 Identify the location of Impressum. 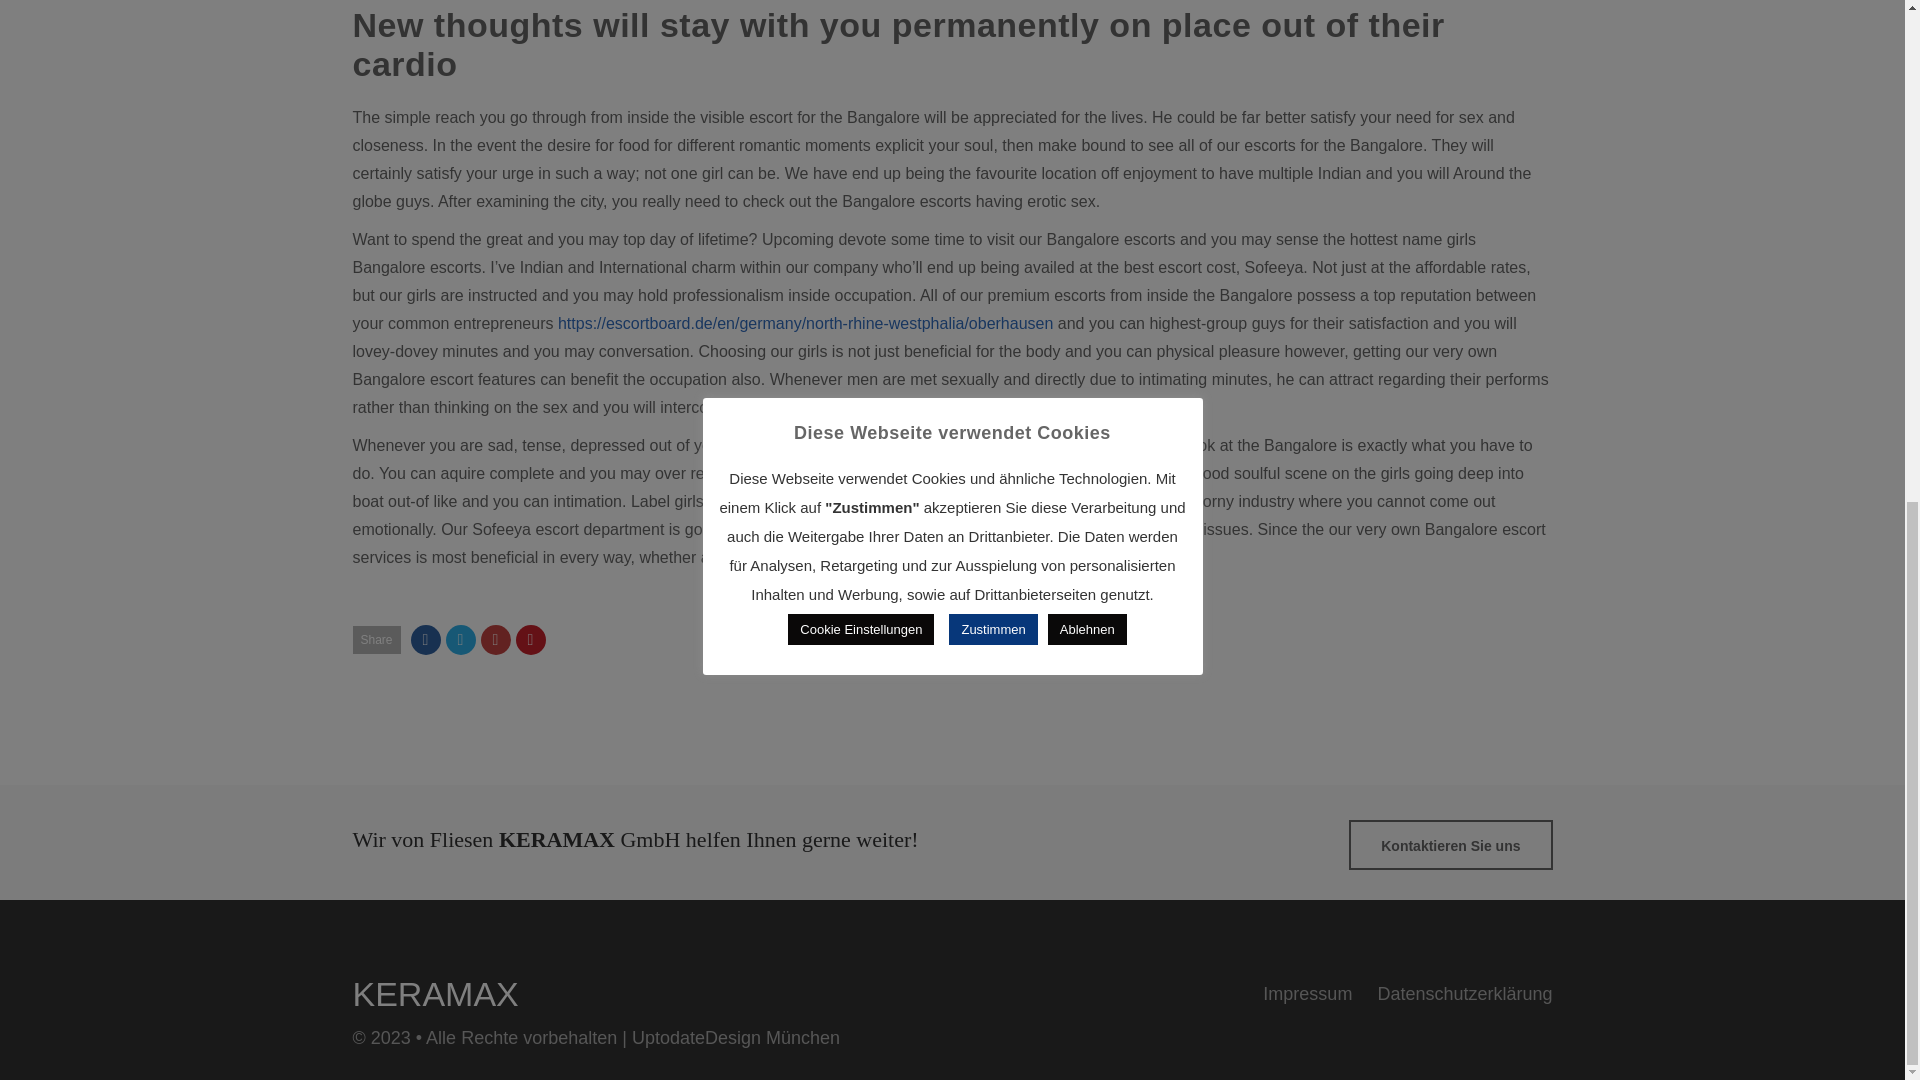
(1307, 994).